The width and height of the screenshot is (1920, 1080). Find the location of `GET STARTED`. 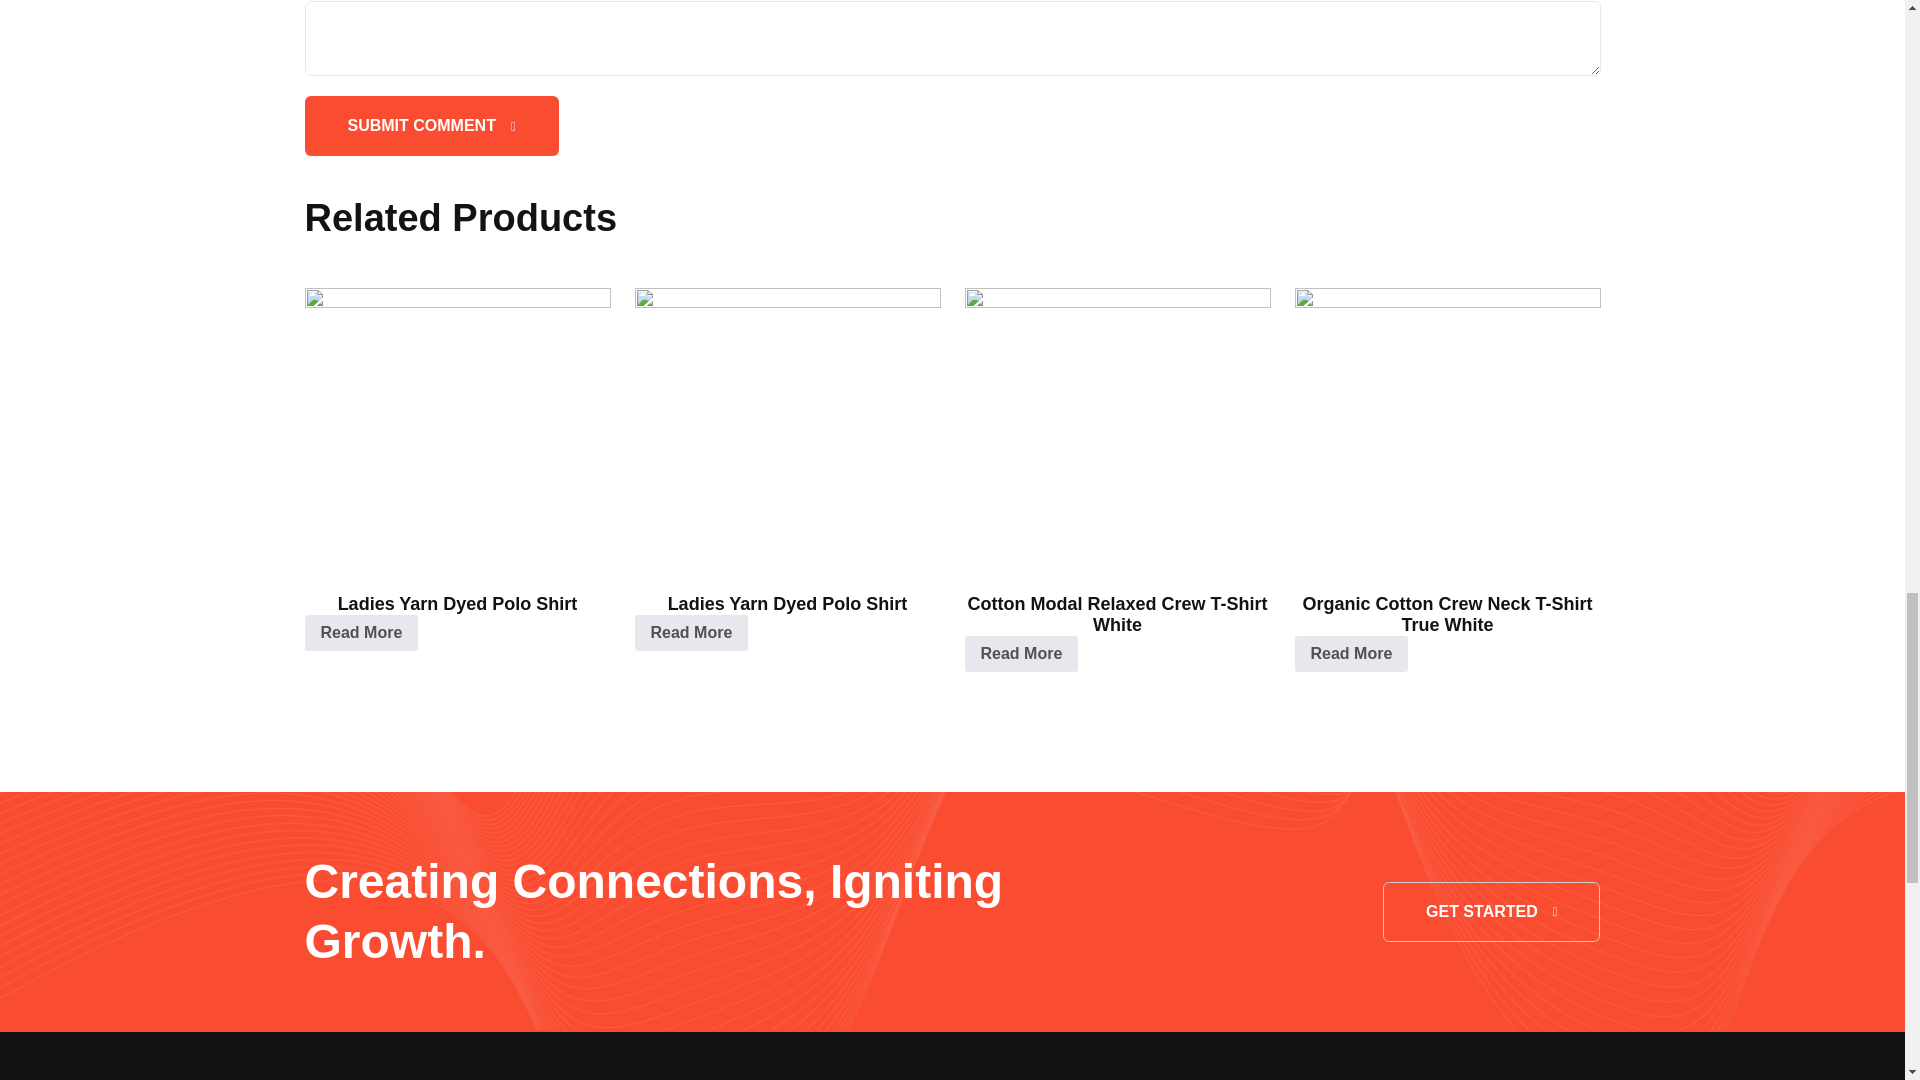

GET STARTED is located at coordinates (1490, 912).